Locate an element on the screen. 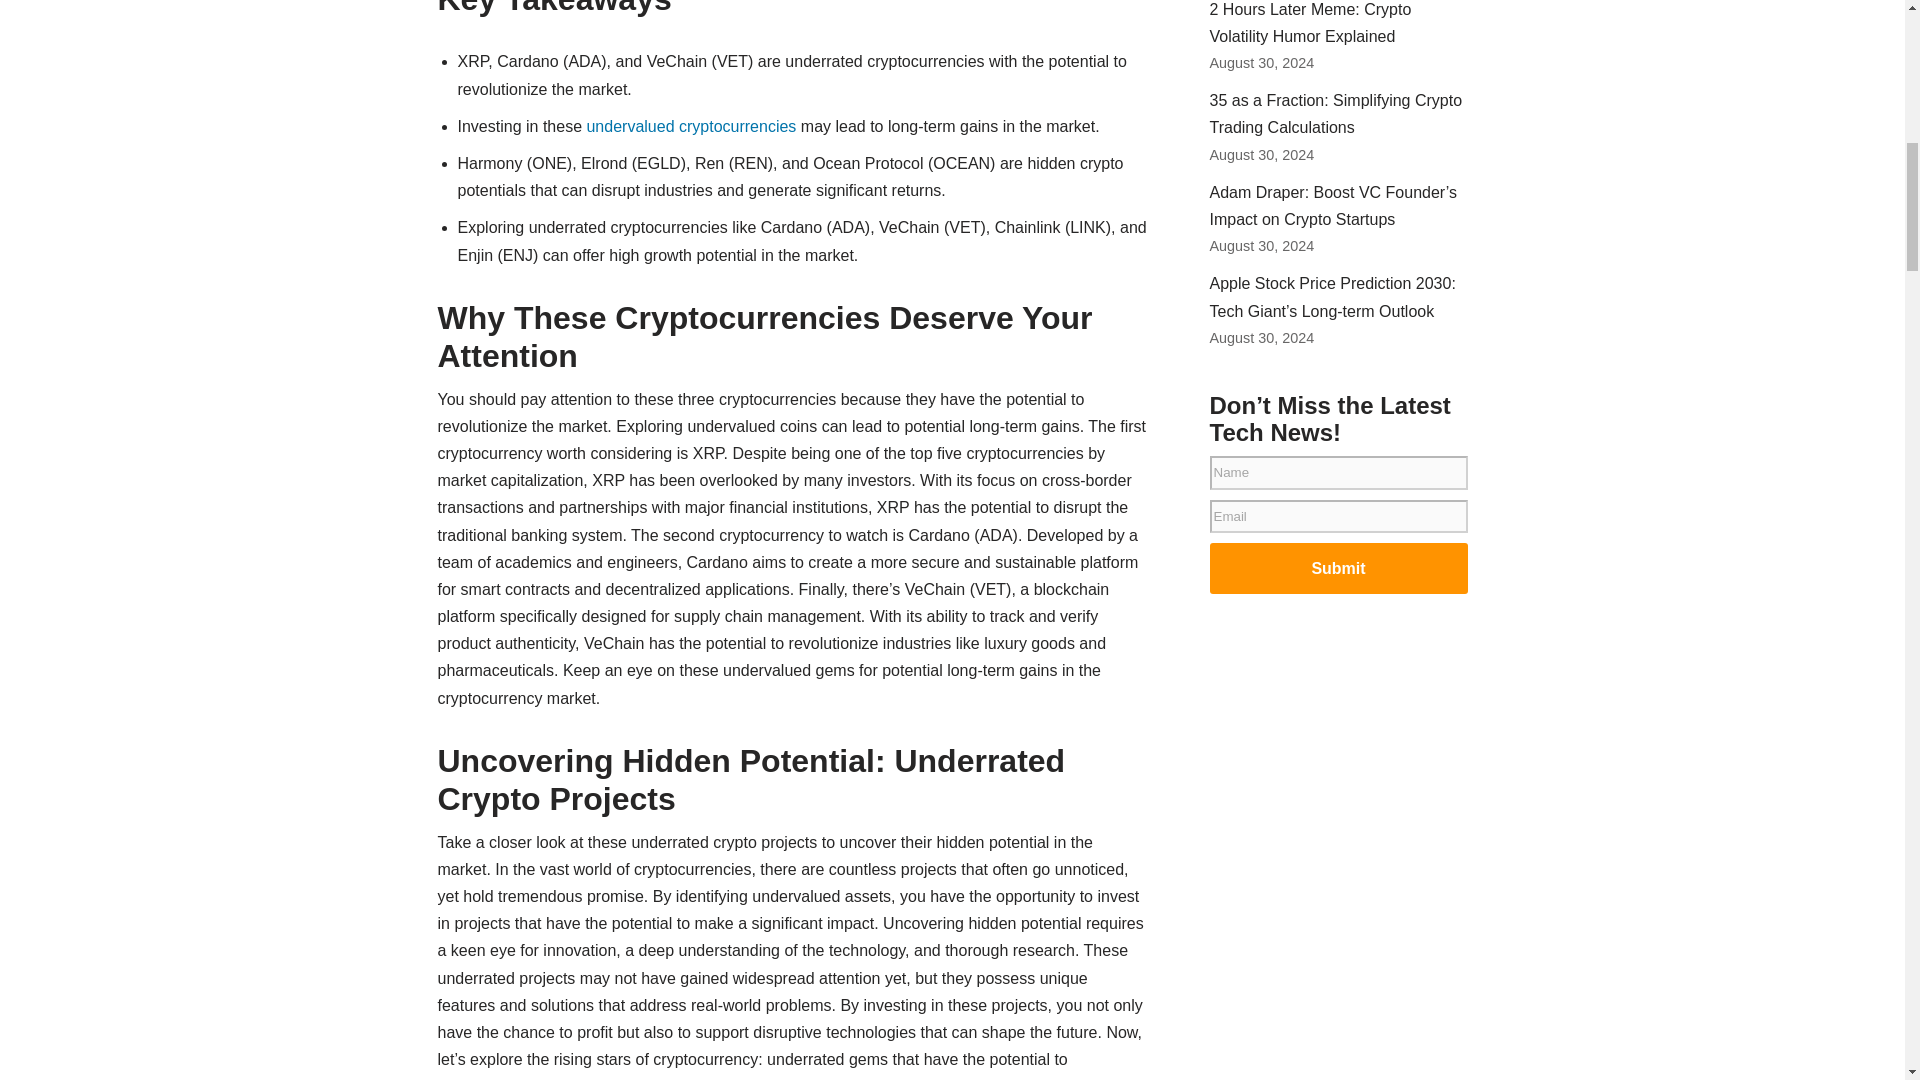 This screenshot has height=1080, width=1920. Submit is located at coordinates (1338, 569).